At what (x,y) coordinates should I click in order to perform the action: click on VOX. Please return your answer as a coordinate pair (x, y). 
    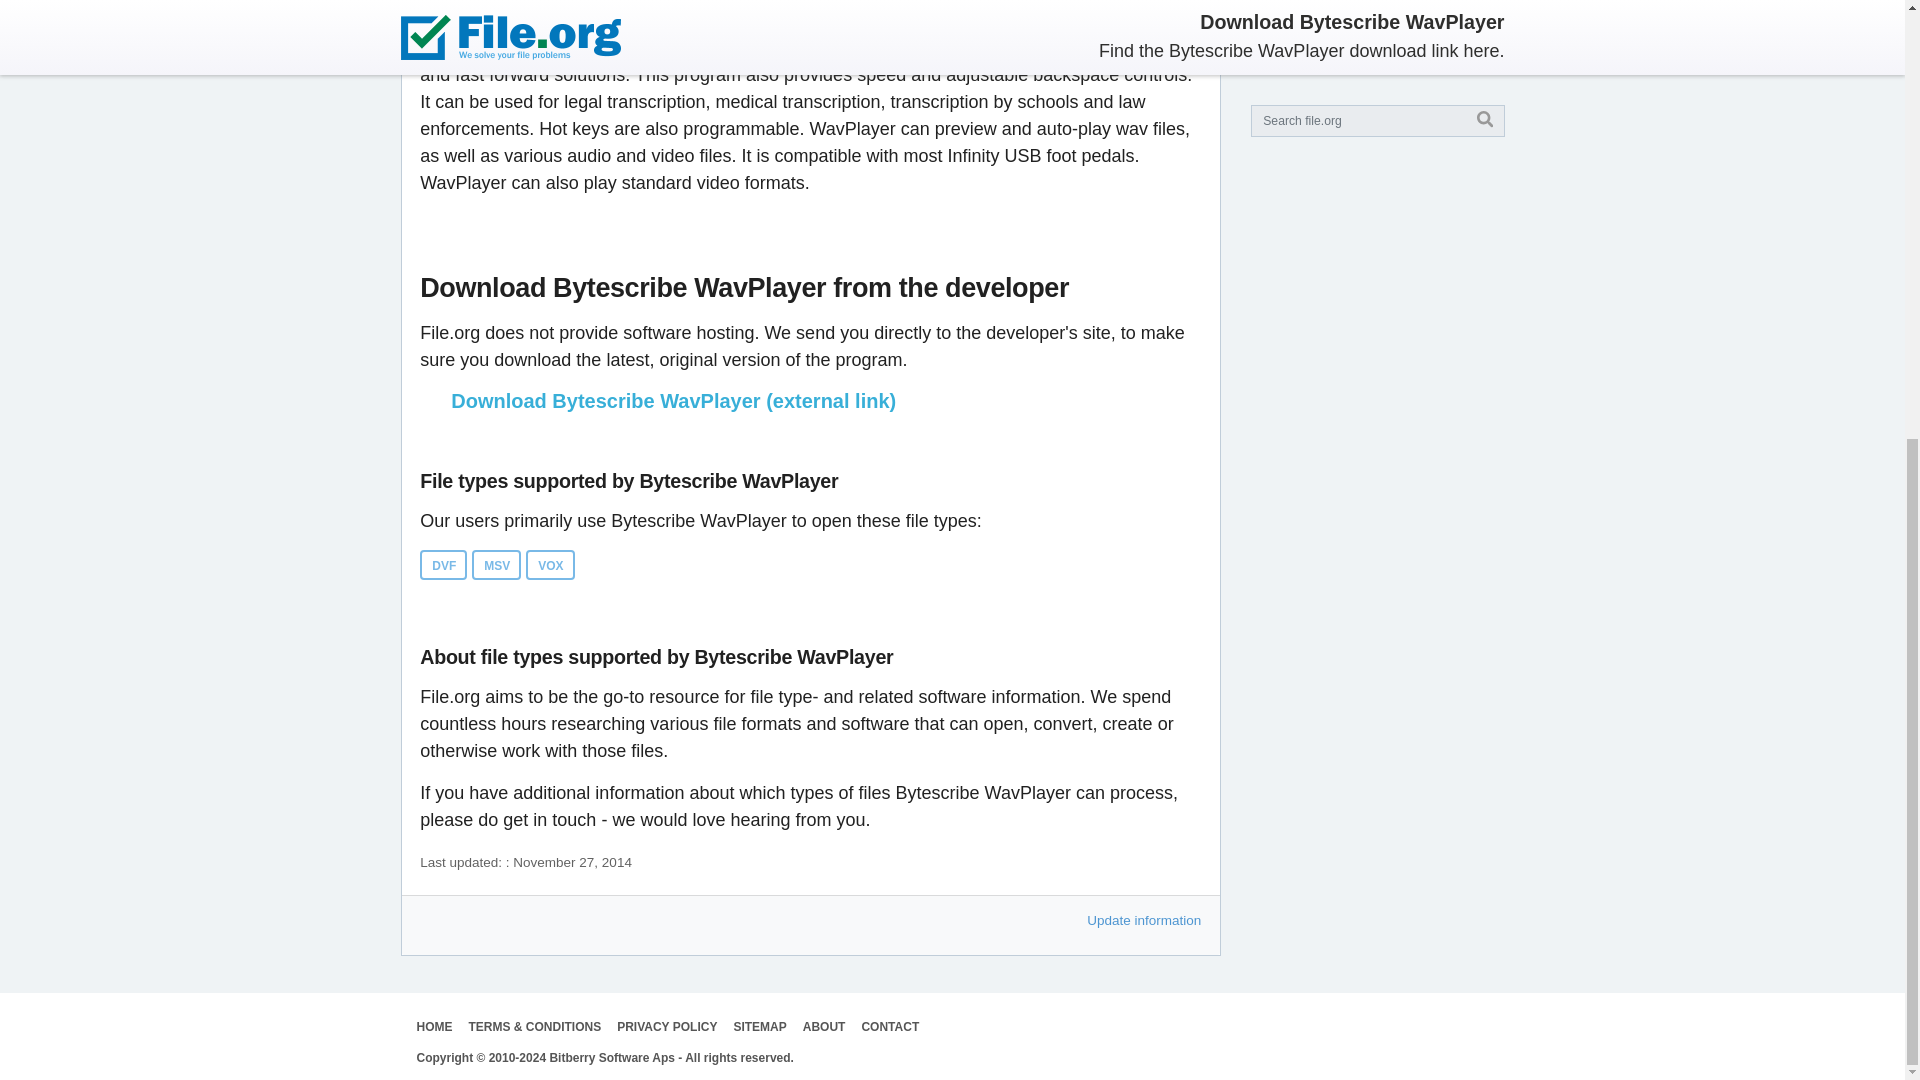
    Looking at the image, I should click on (550, 564).